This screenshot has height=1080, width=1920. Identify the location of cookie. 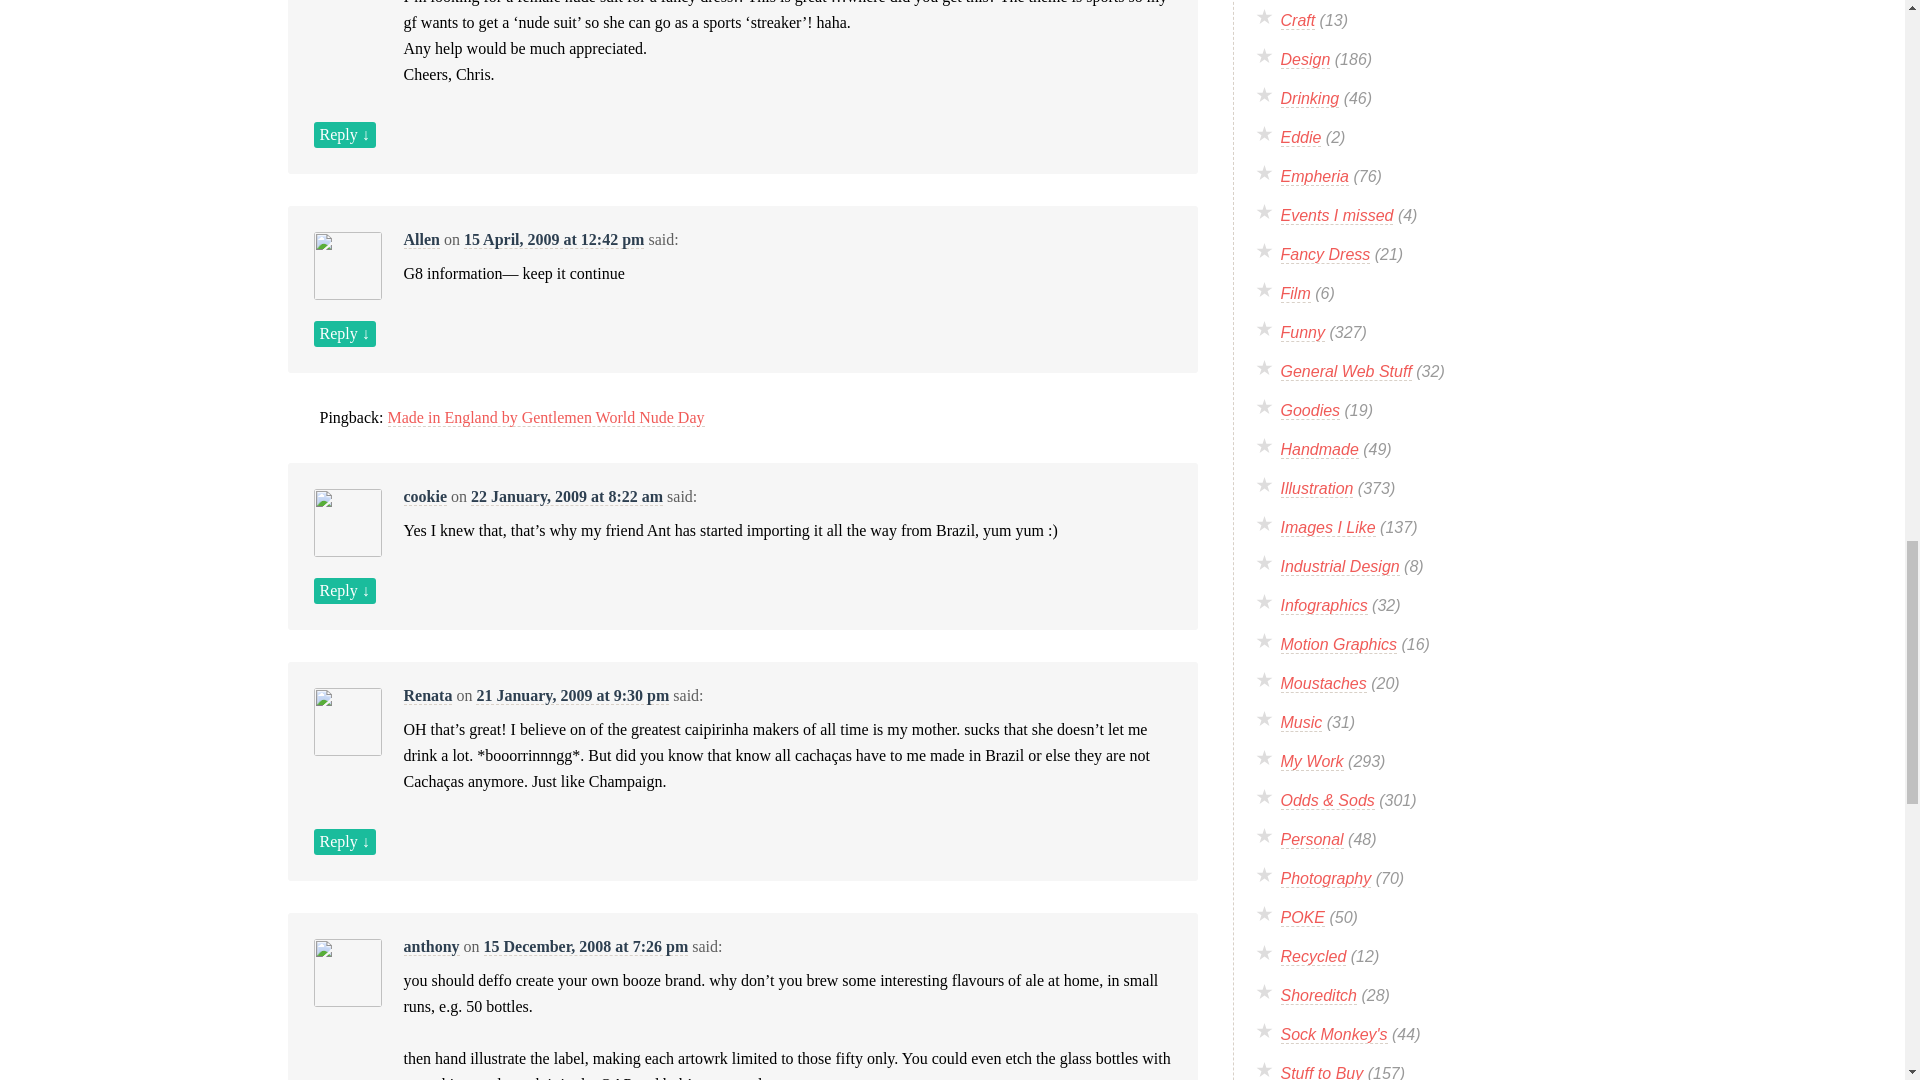
(425, 497).